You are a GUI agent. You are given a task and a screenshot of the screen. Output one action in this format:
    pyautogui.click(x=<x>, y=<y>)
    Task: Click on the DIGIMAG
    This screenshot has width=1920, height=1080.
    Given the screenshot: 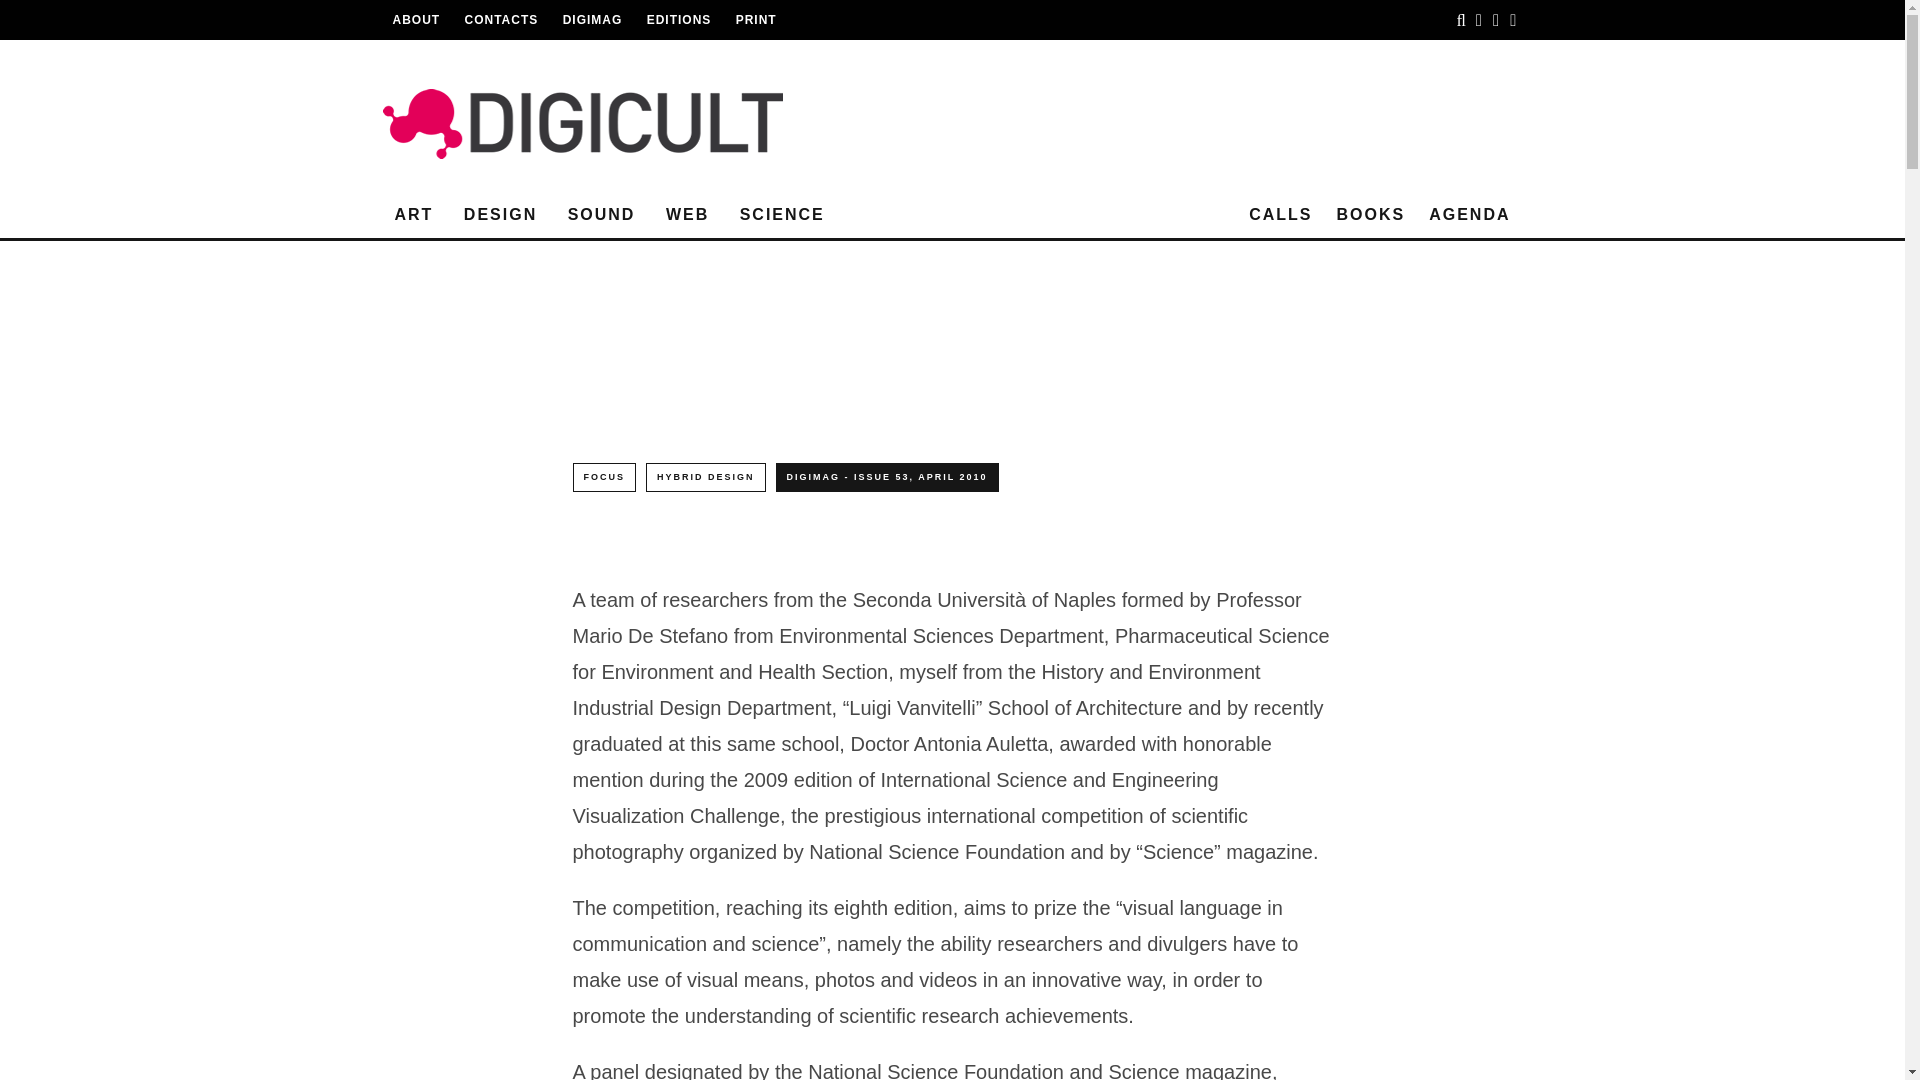 What is the action you would take?
    pyautogui.click(x=592, y=20)
    